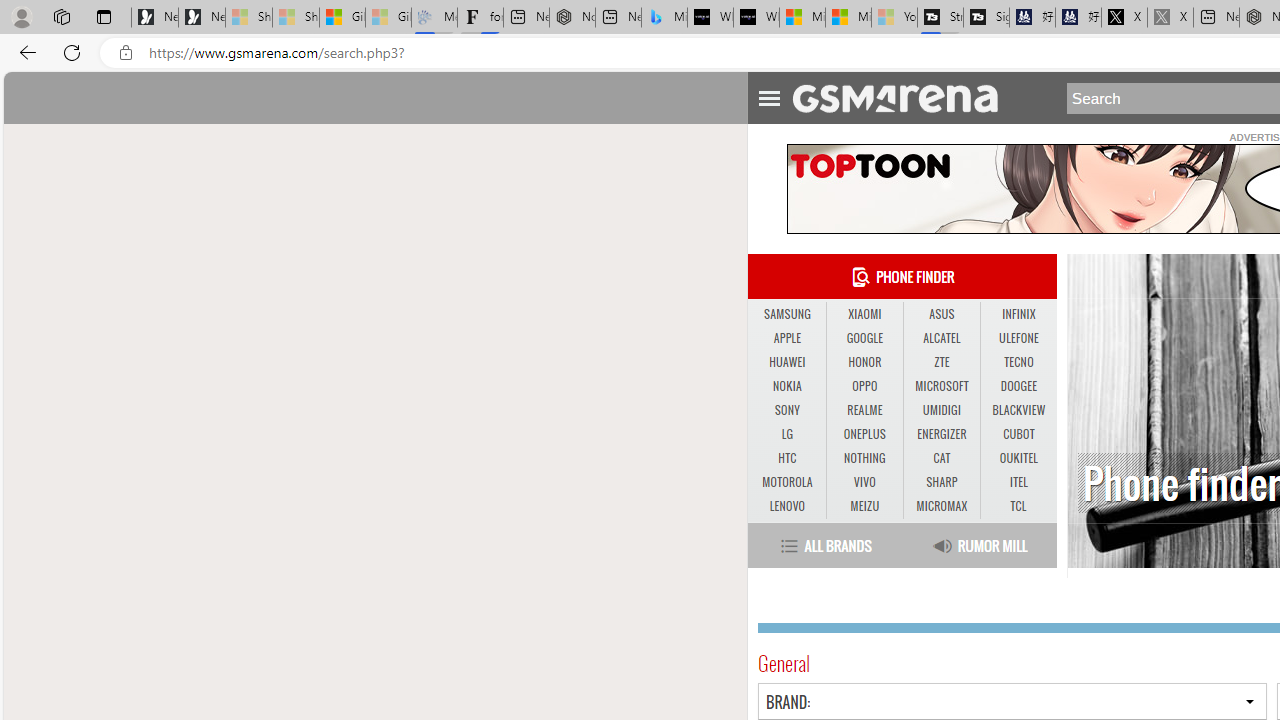 This screenshot has width=1280, height=720. What do you see at coordinates (942, 339) in the screenshot?
I see `ALCATEL` at bounding box center [942, 339].